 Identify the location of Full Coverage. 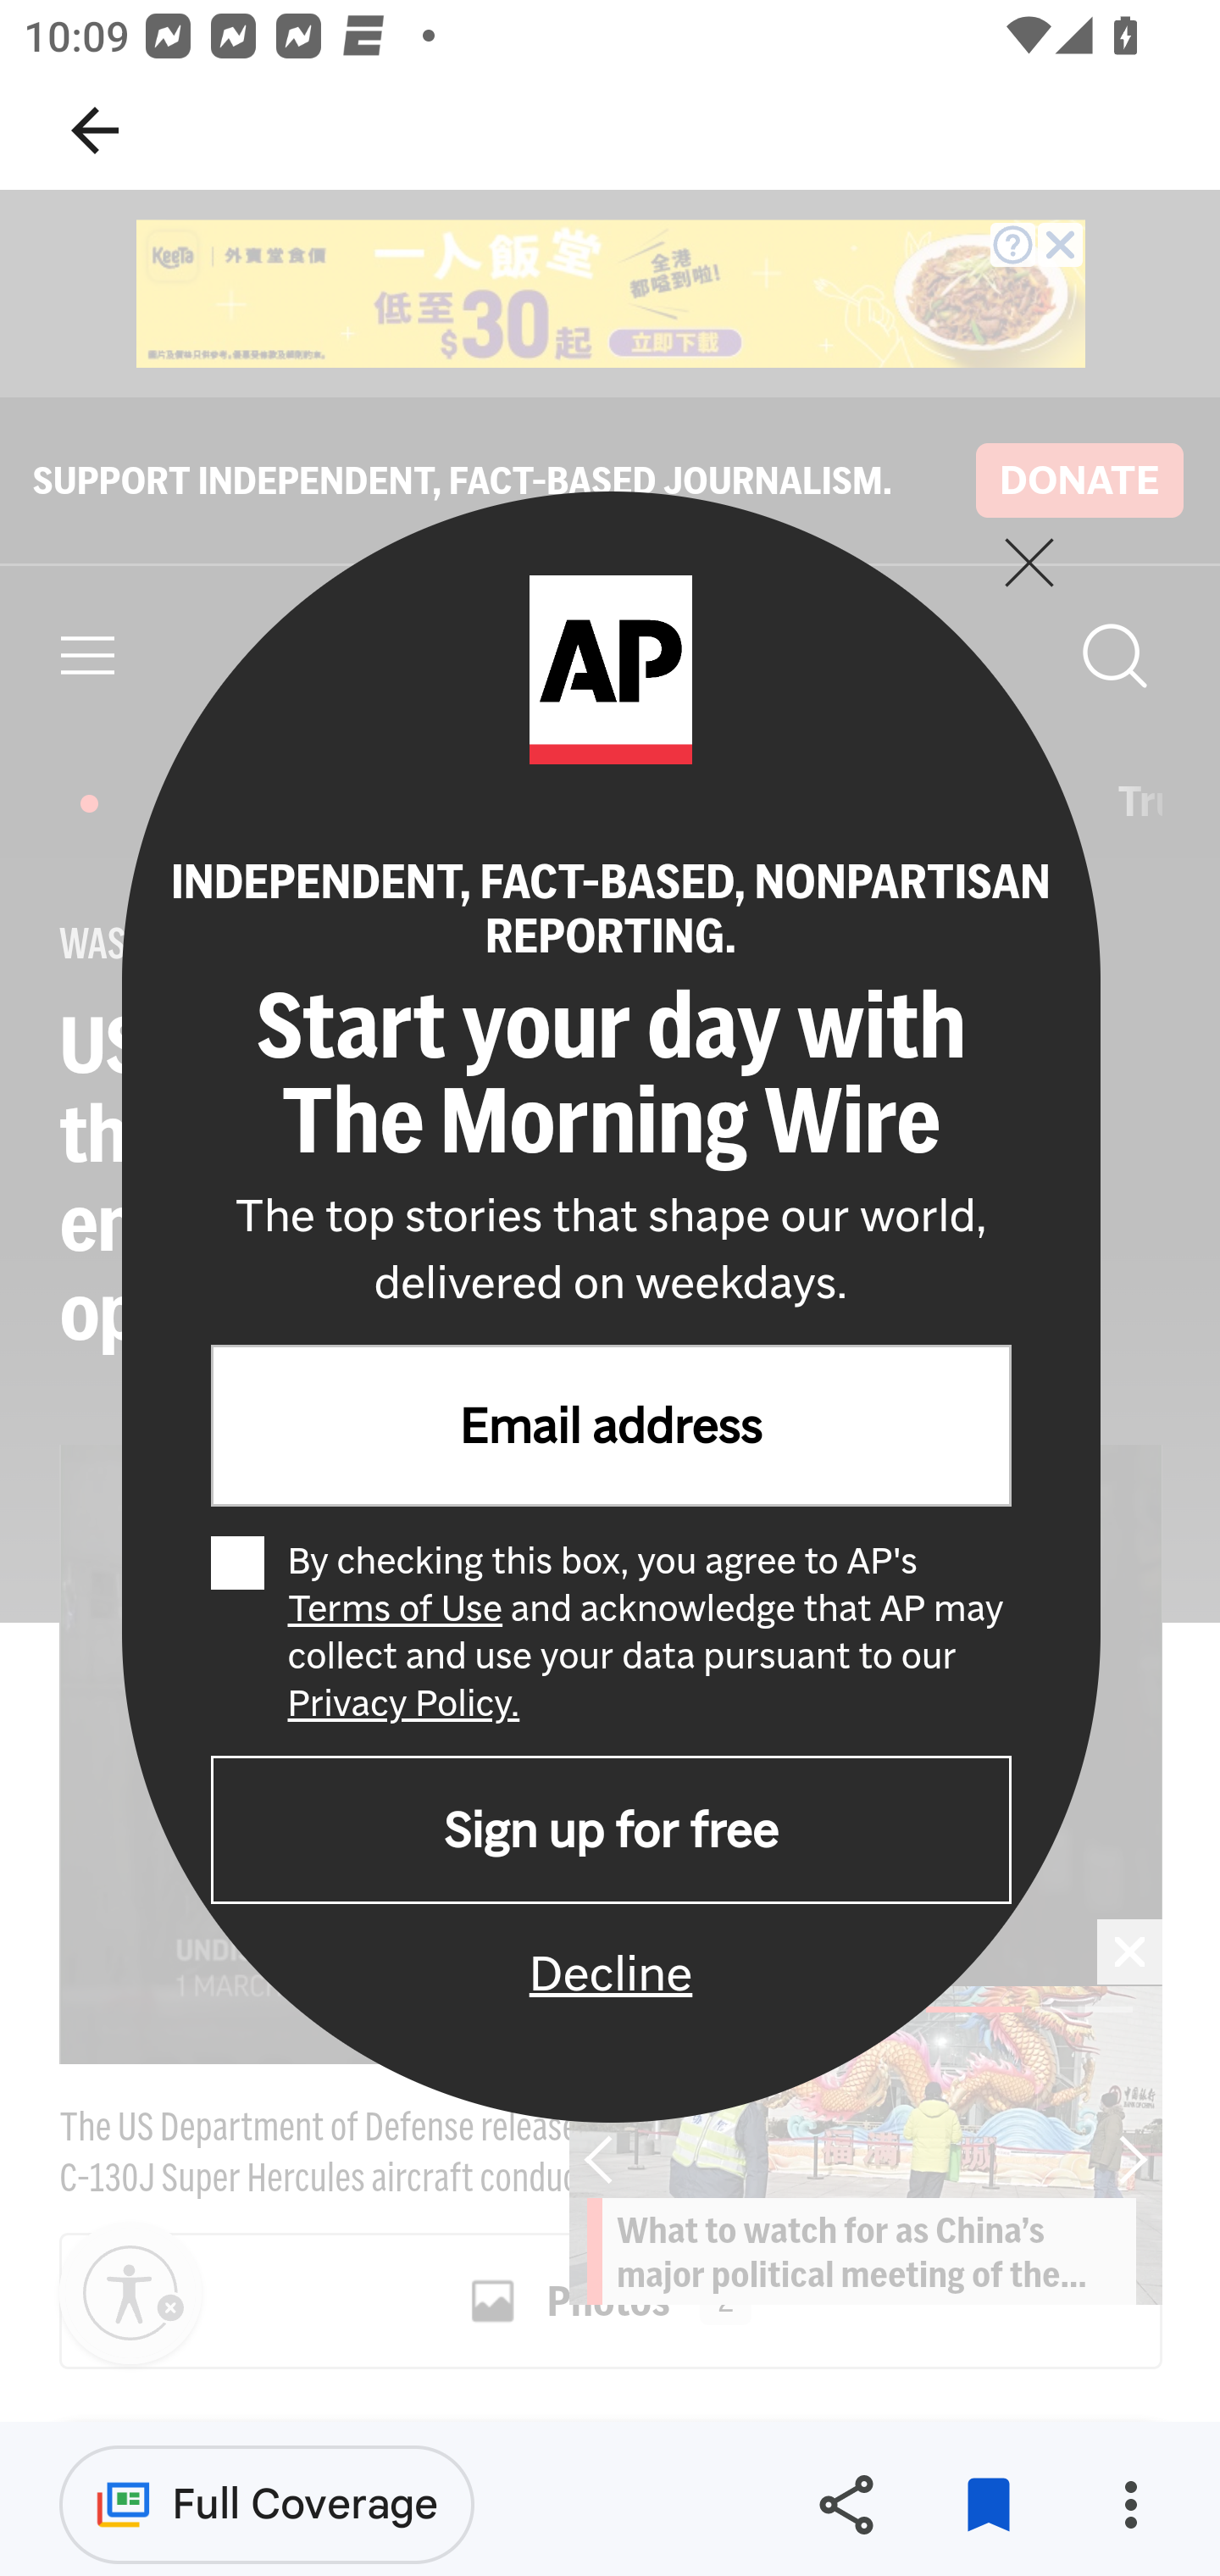
(267, 2503).